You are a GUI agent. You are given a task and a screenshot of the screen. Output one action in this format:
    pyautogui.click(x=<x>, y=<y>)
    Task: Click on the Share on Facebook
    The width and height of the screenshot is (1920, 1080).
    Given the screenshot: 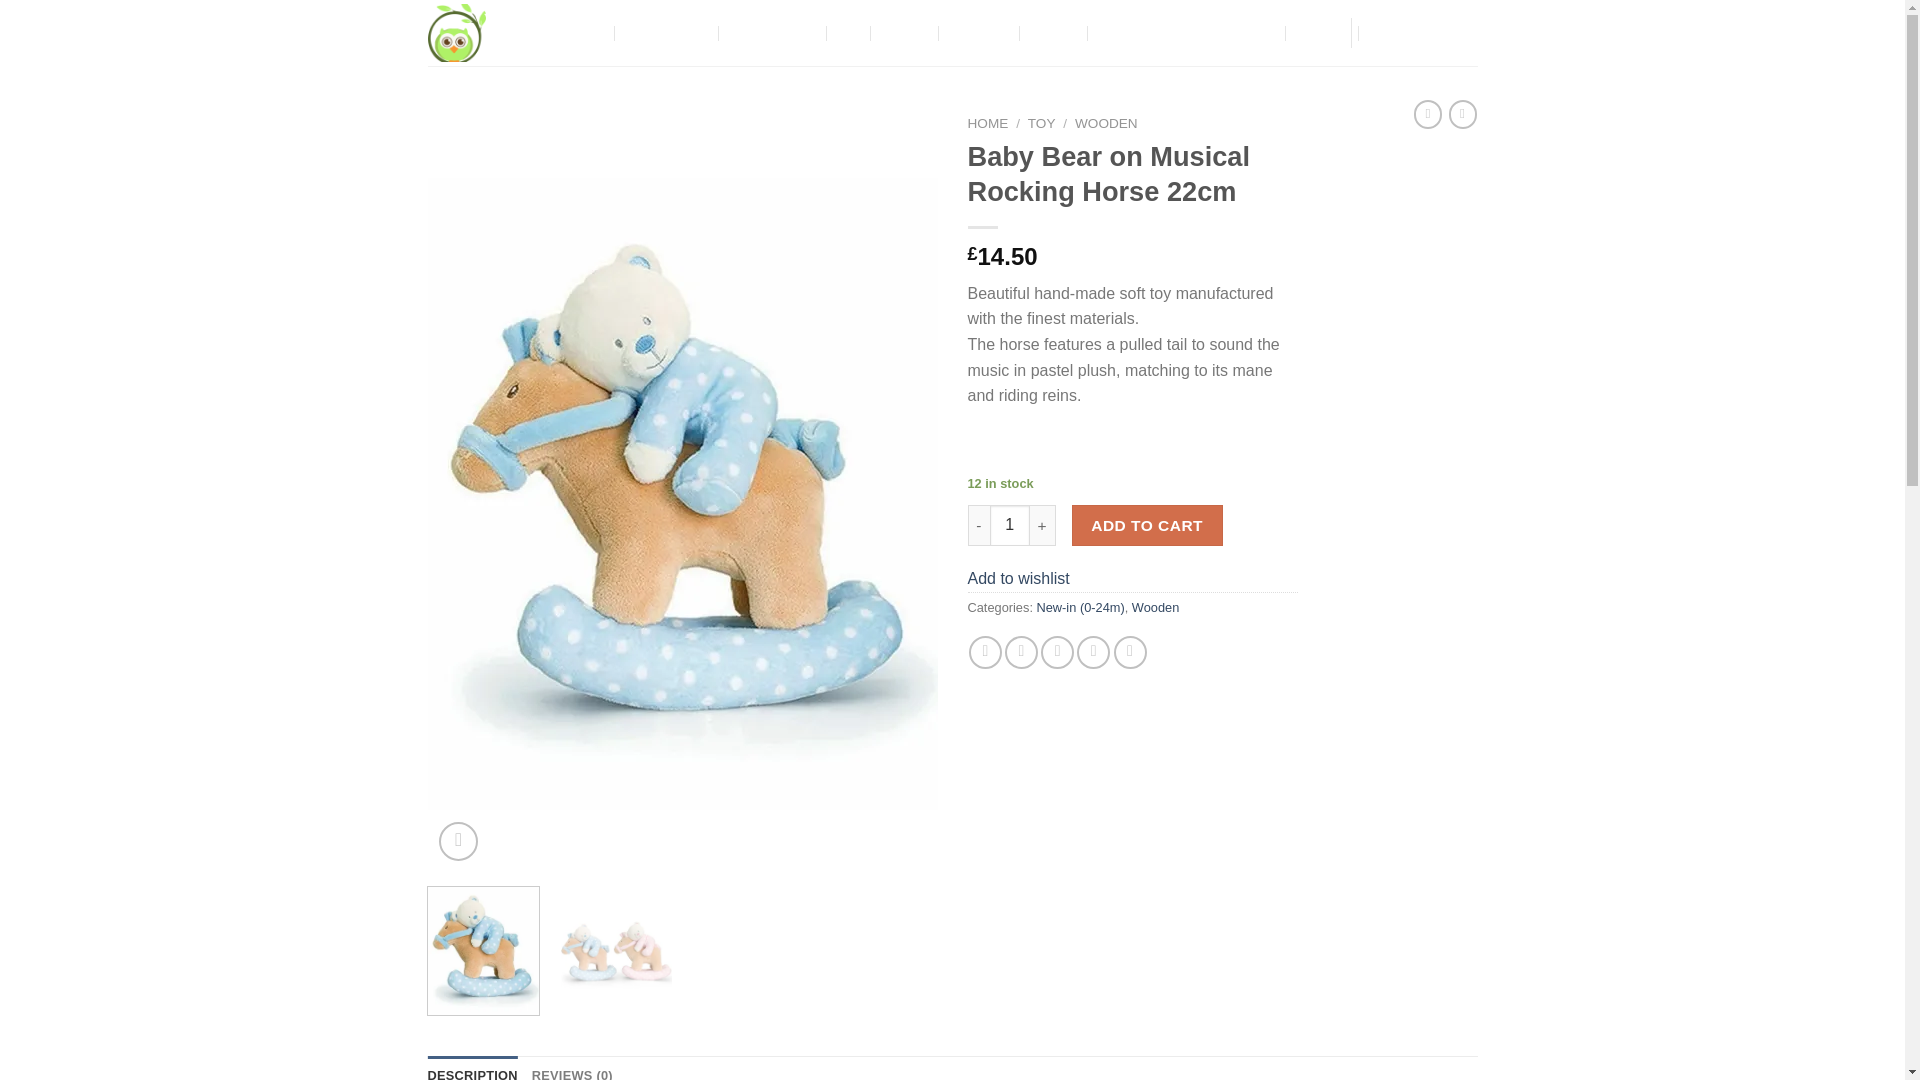 What is the action you would take?
    pyautogui.click(x=986, y=652)
    